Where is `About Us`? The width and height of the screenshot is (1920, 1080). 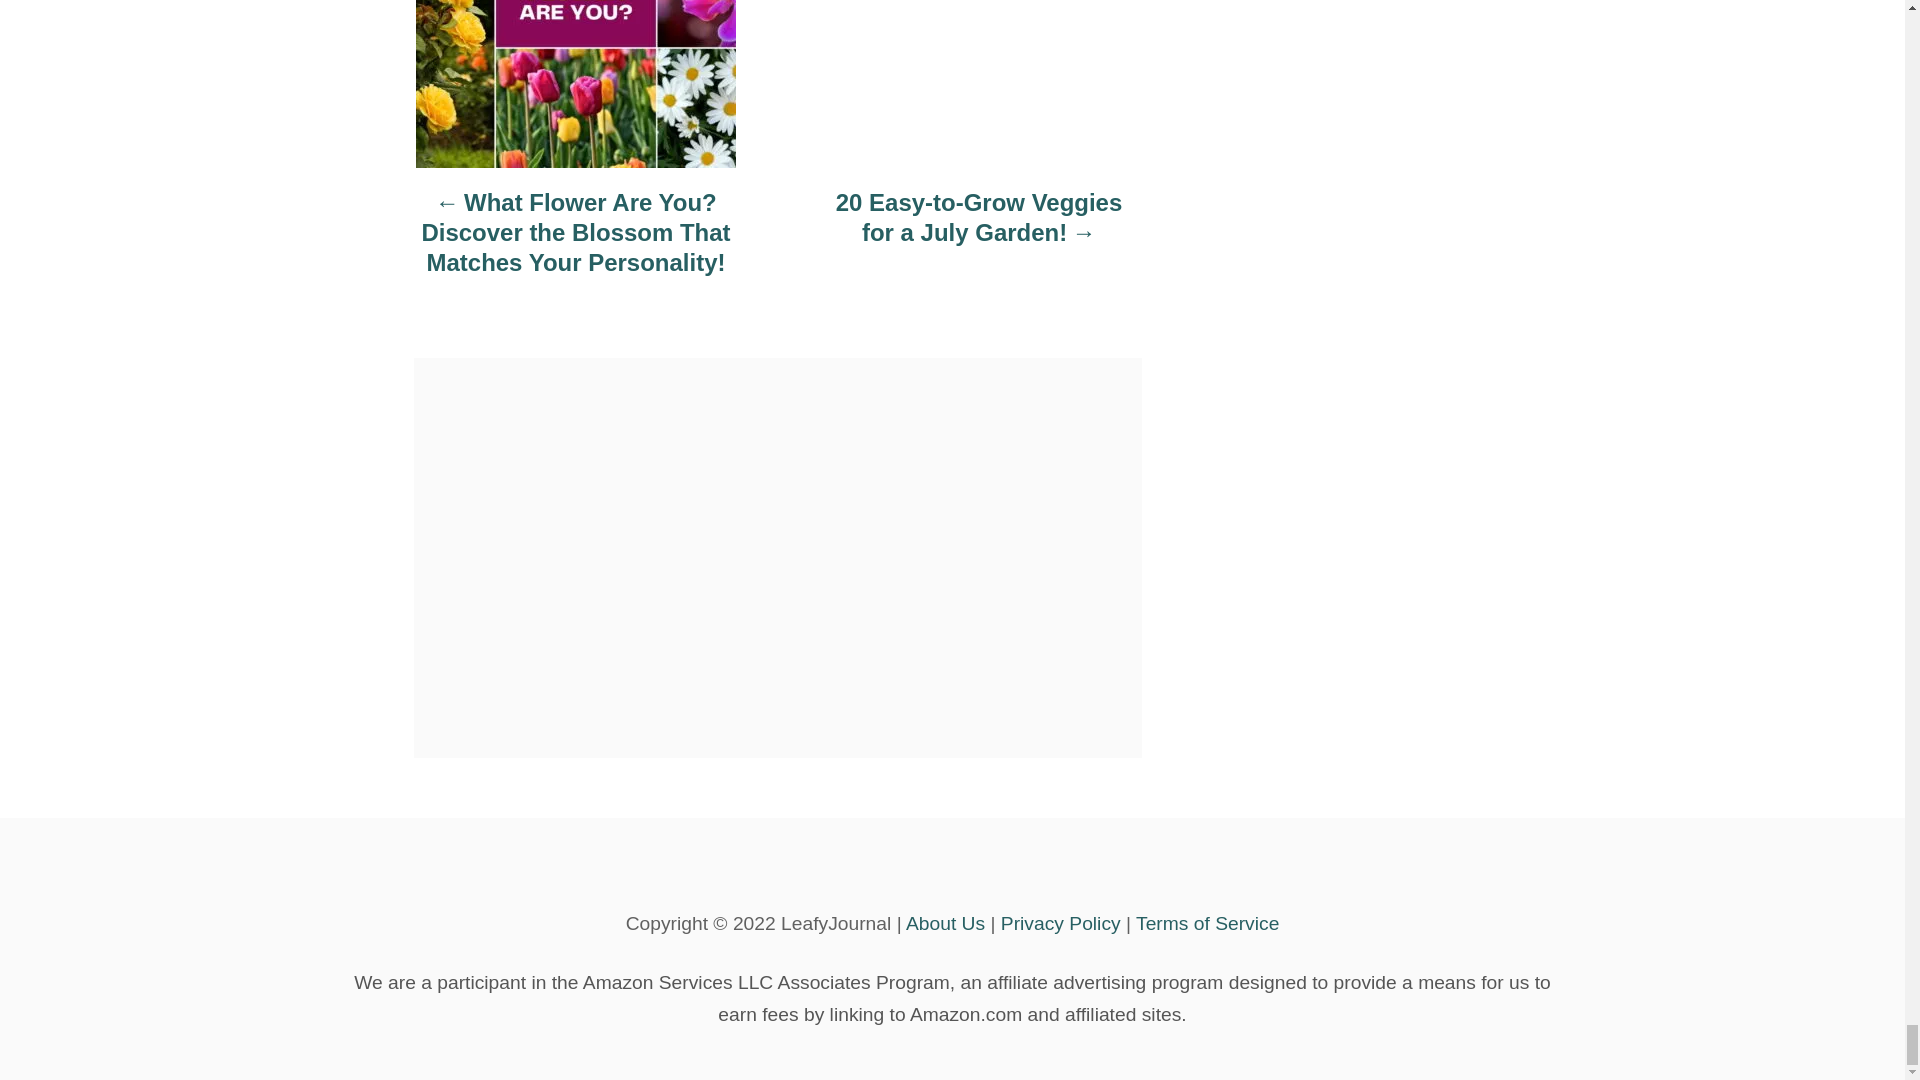
About Us is located at coordinates (945, 923).